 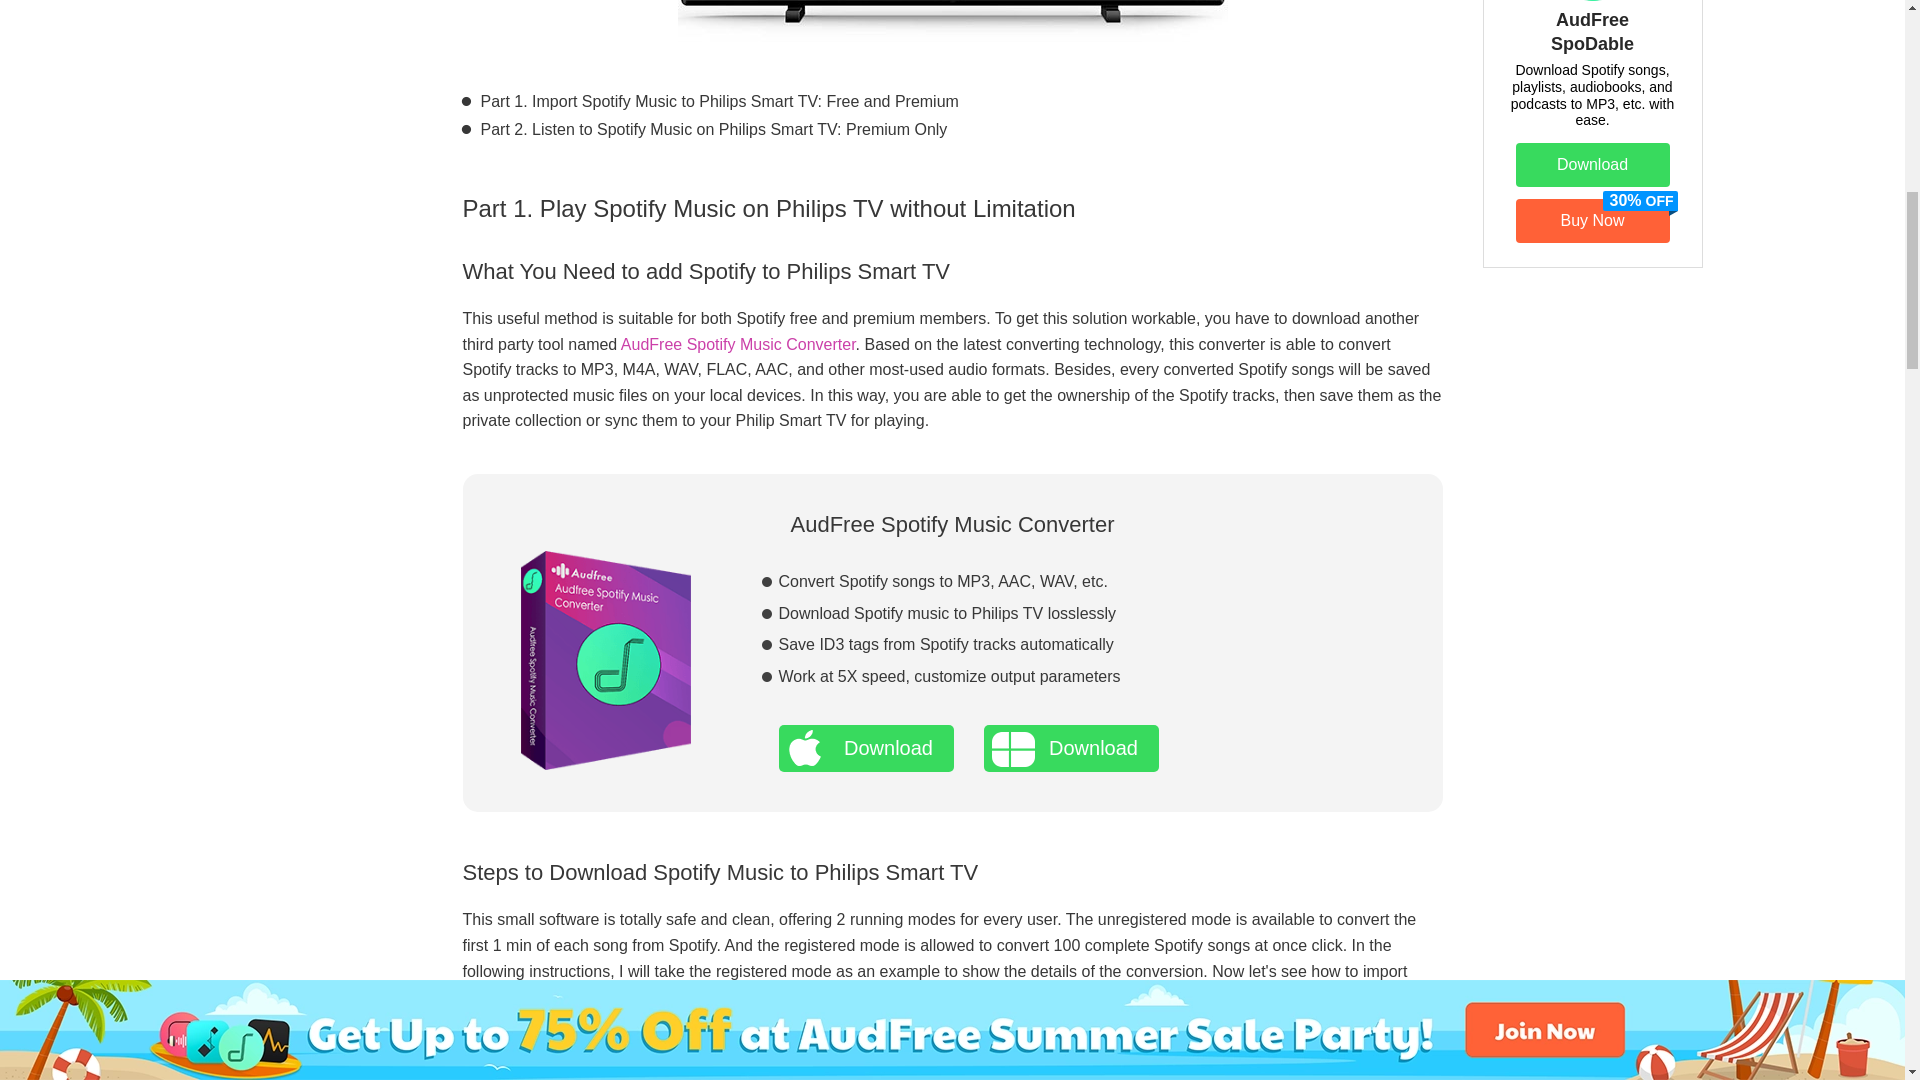 What do you see at coordinates (738, 344) in the screenshot?
I see `AudFree Spotify Music Converter` at bounding box center [738, 344].